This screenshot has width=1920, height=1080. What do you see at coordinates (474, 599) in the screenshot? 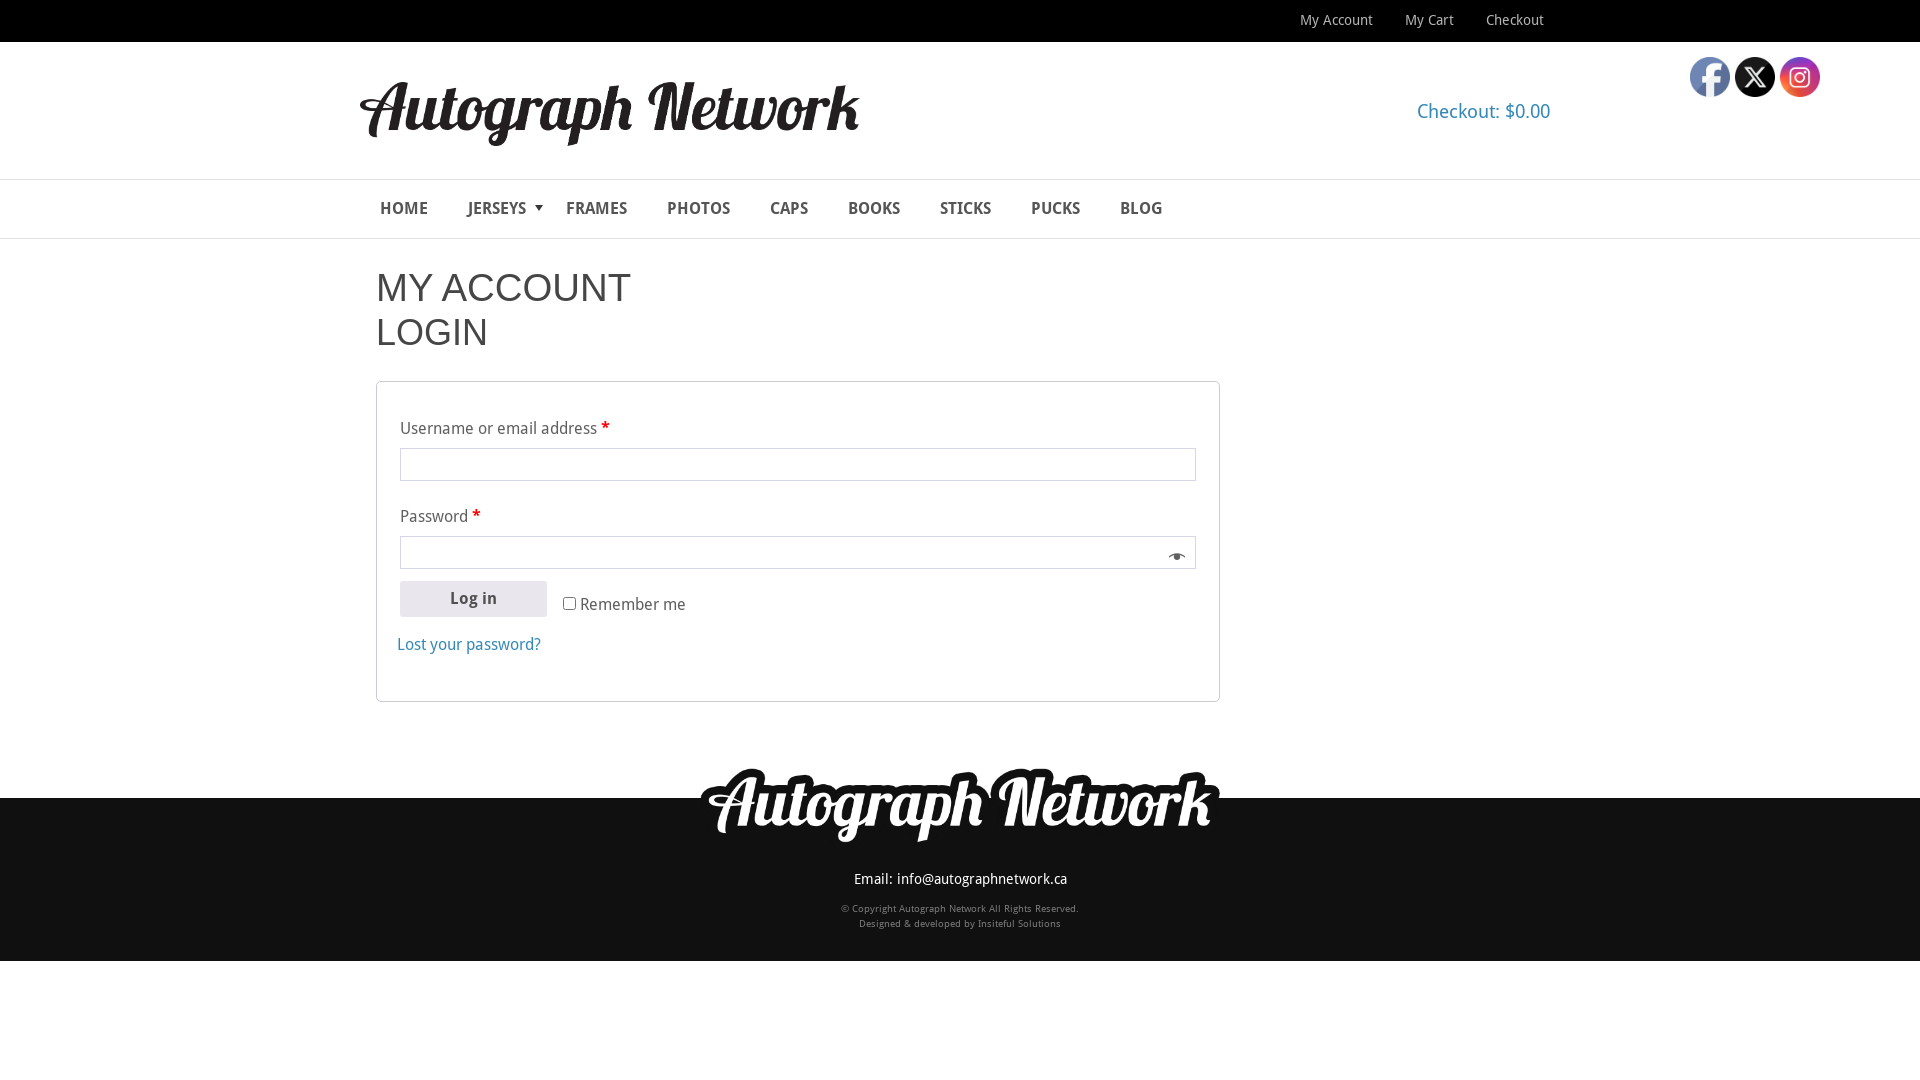
I see `Log in` at bounding box center [474, 599].